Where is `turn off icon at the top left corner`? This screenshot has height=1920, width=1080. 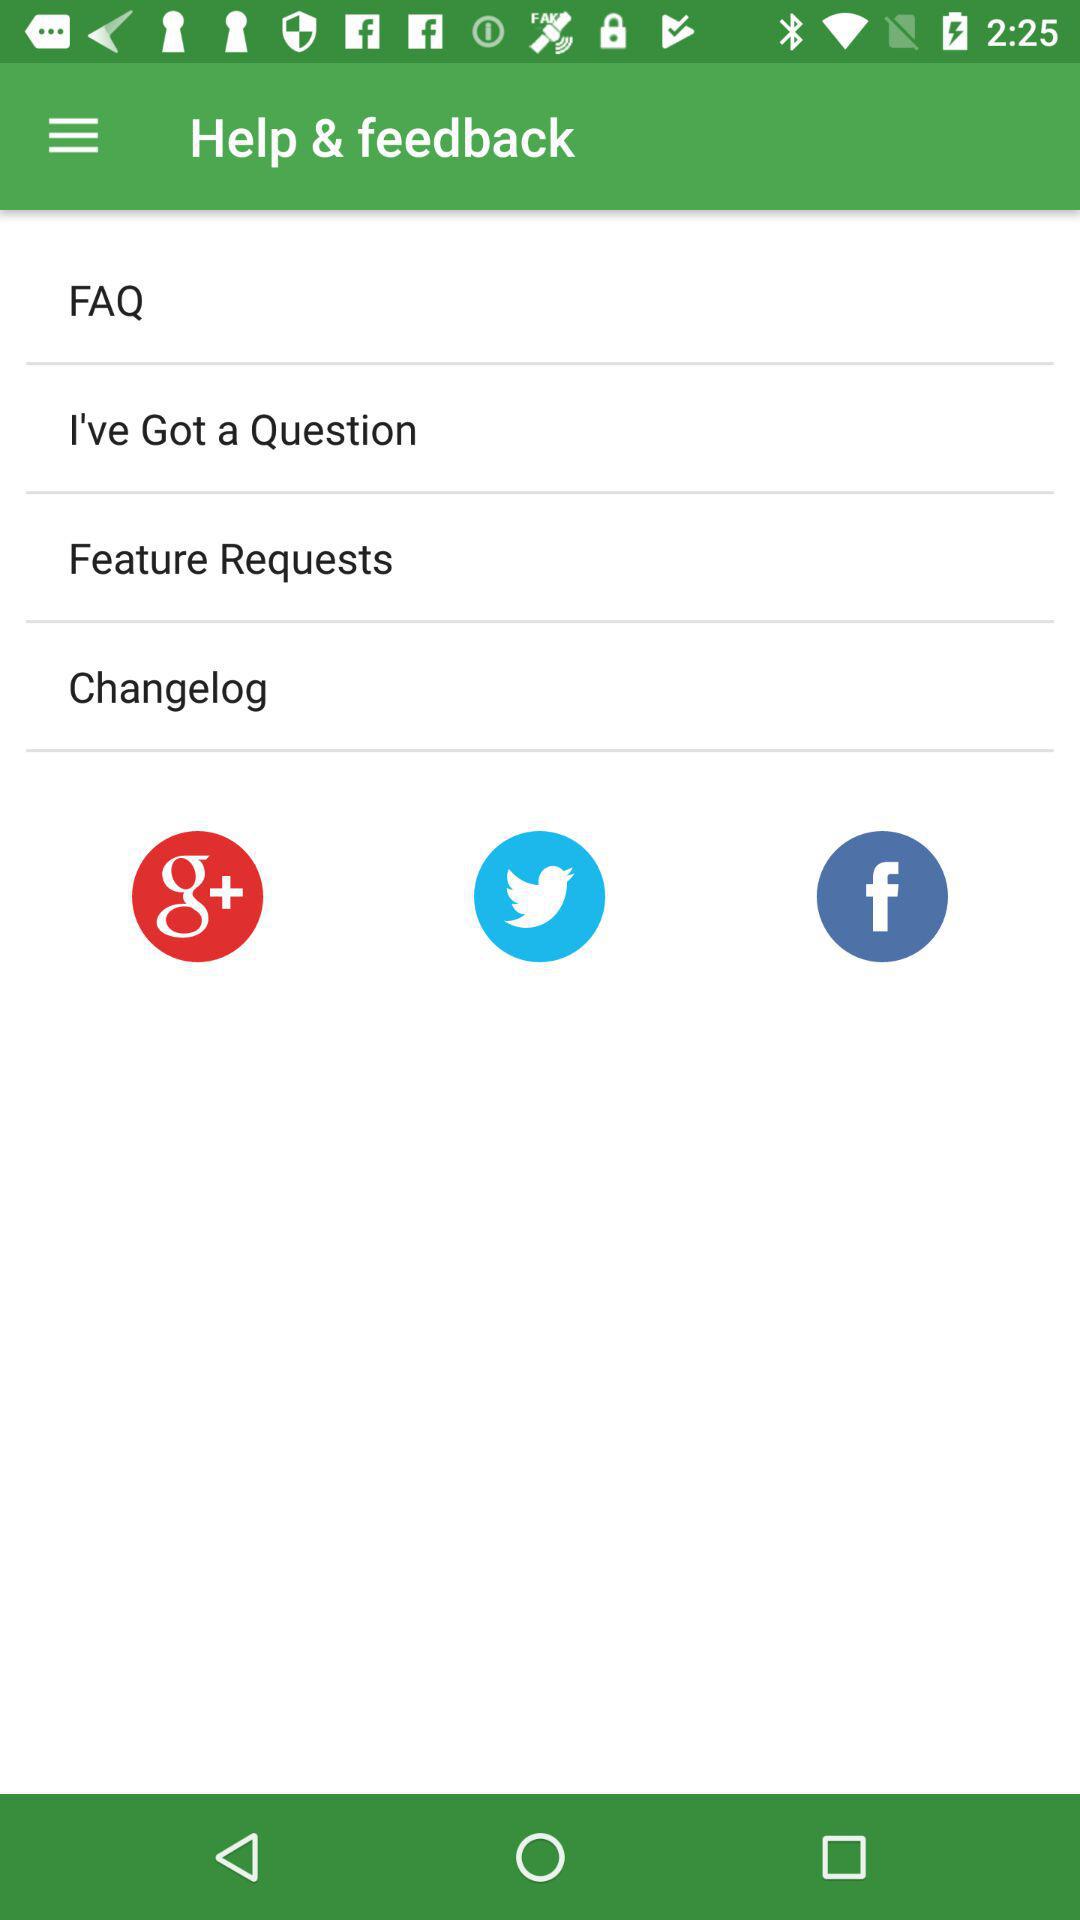 turn off icon at the top left corner is located at coordinates (73, 136).